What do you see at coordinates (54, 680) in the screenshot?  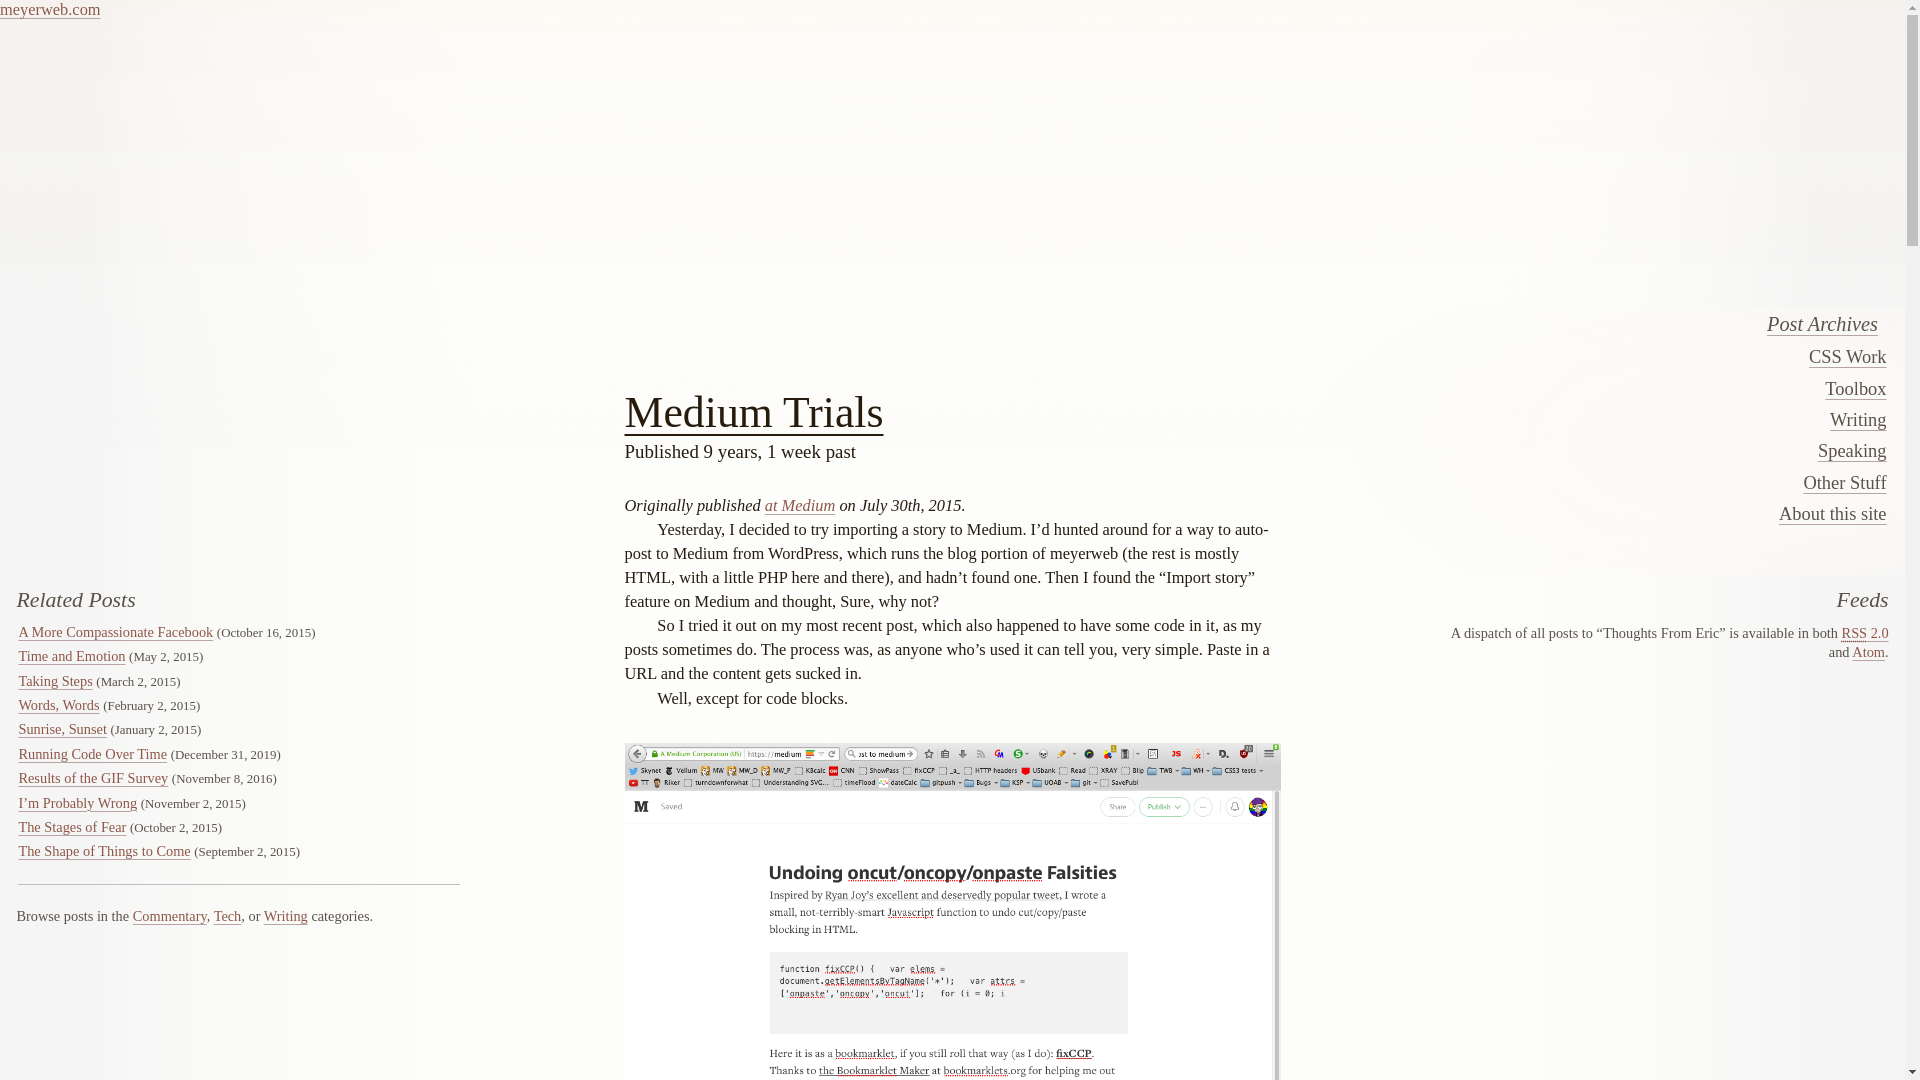 I see `Taking Steps` at bounding box center [54, 680].